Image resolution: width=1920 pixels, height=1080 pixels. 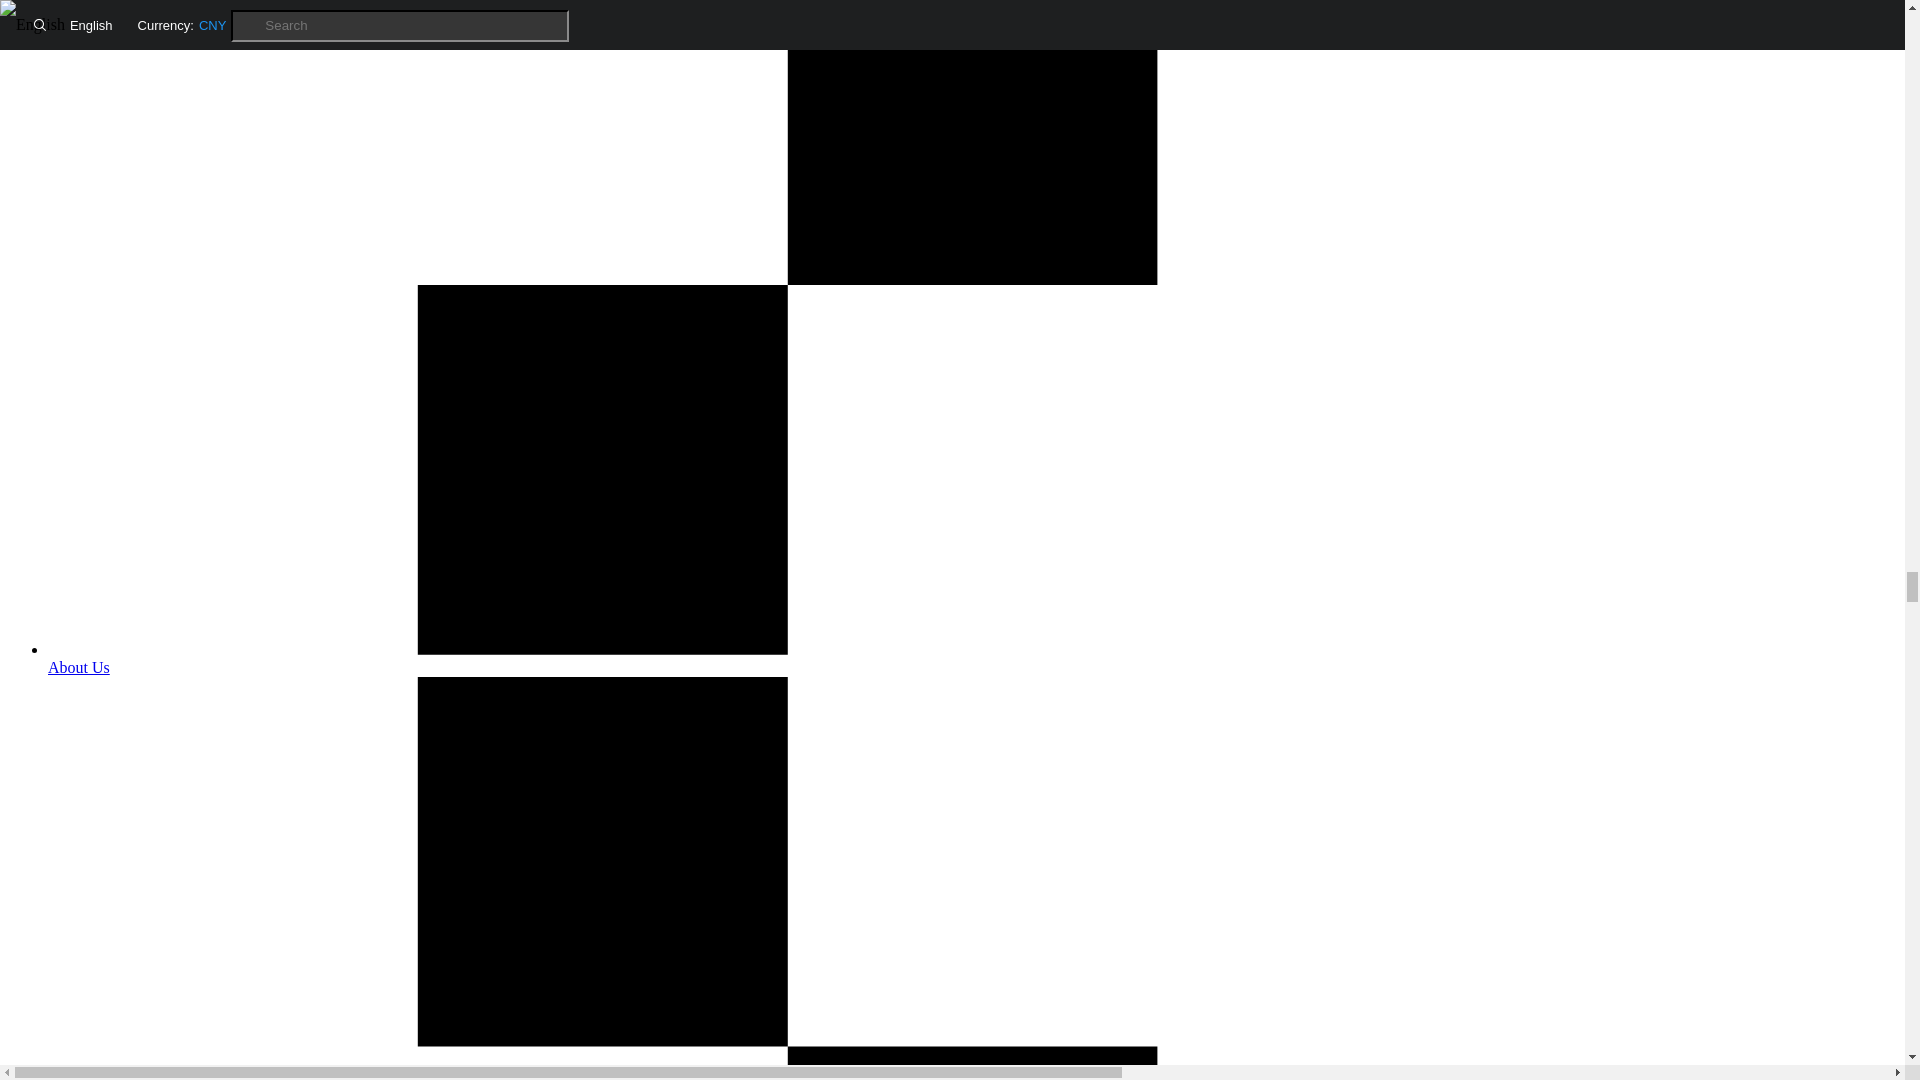 I want to click on About Us, so click(x=972, y=658).